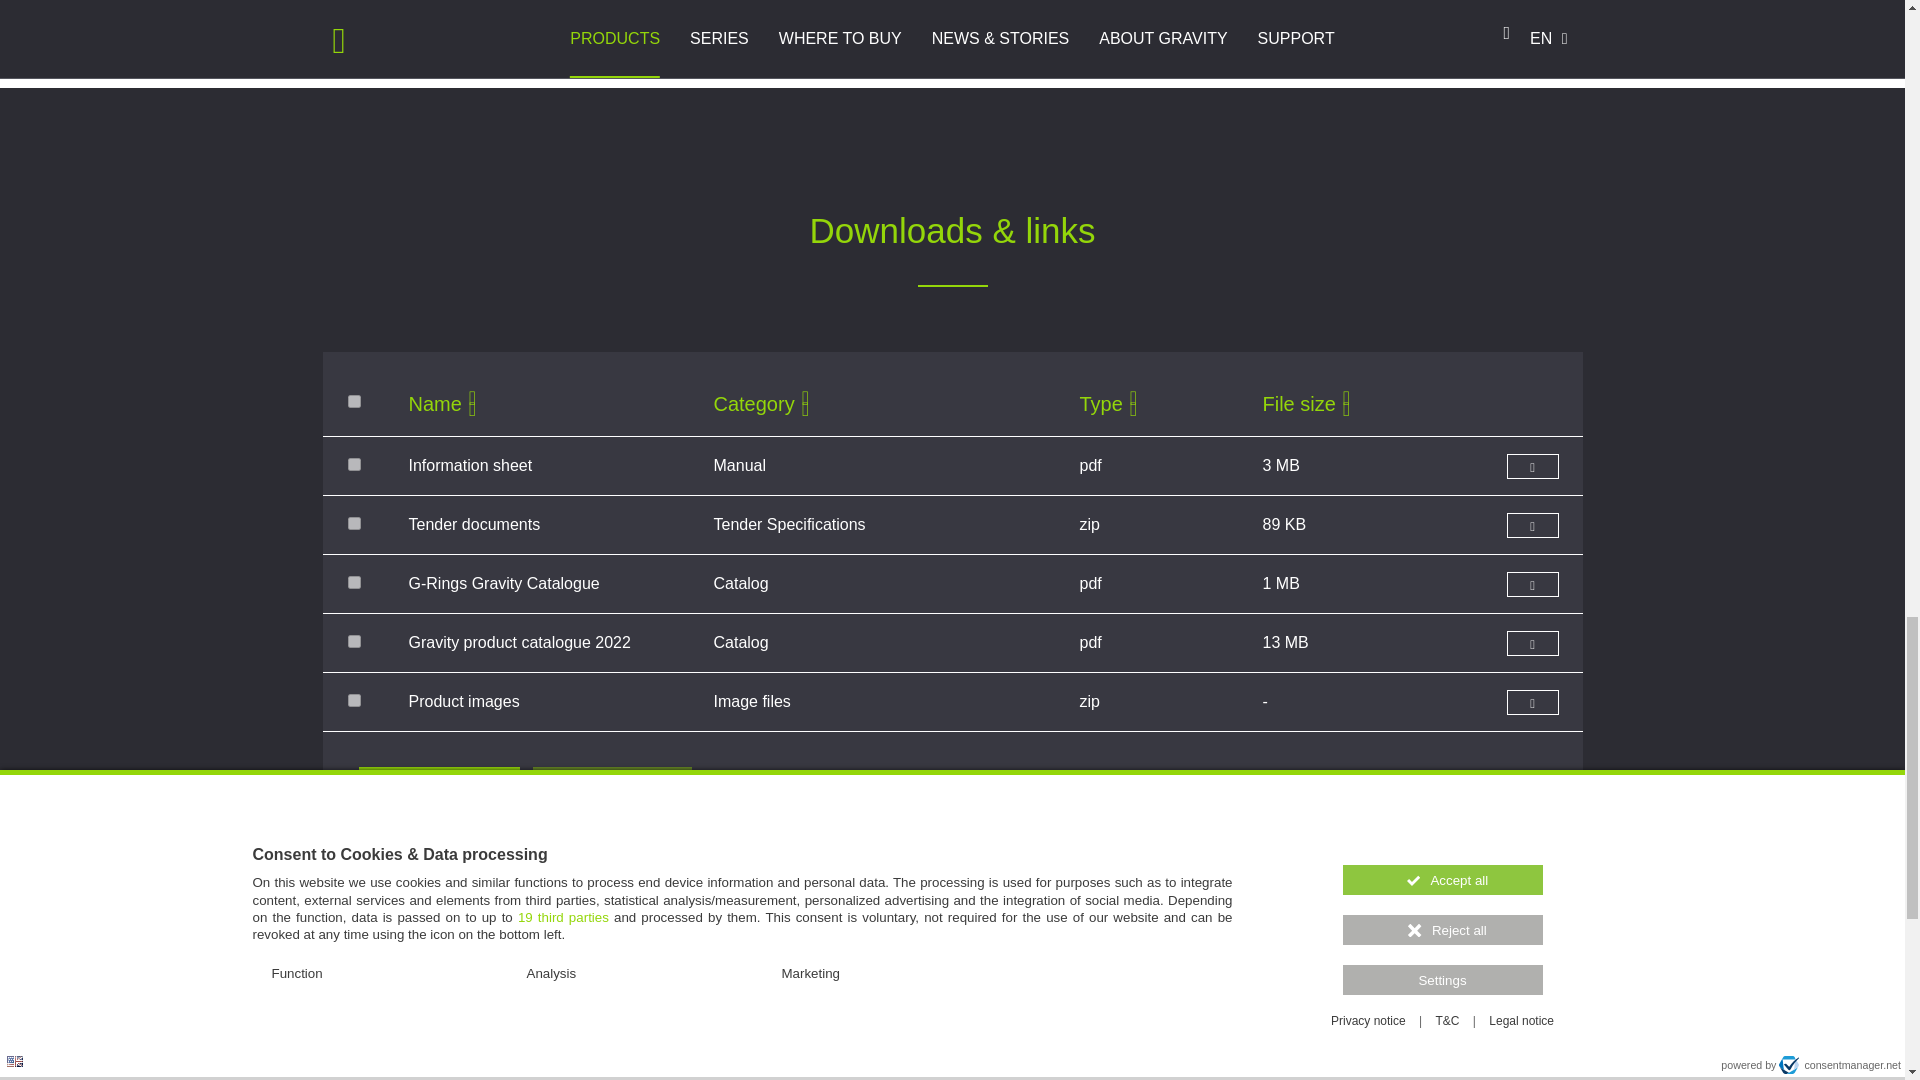 The image size is (1920, 1080). What do you see at coordinates (354, 700) in the screenshot?
I see `images-GSASMIF01` at bounding box center [354, 700].